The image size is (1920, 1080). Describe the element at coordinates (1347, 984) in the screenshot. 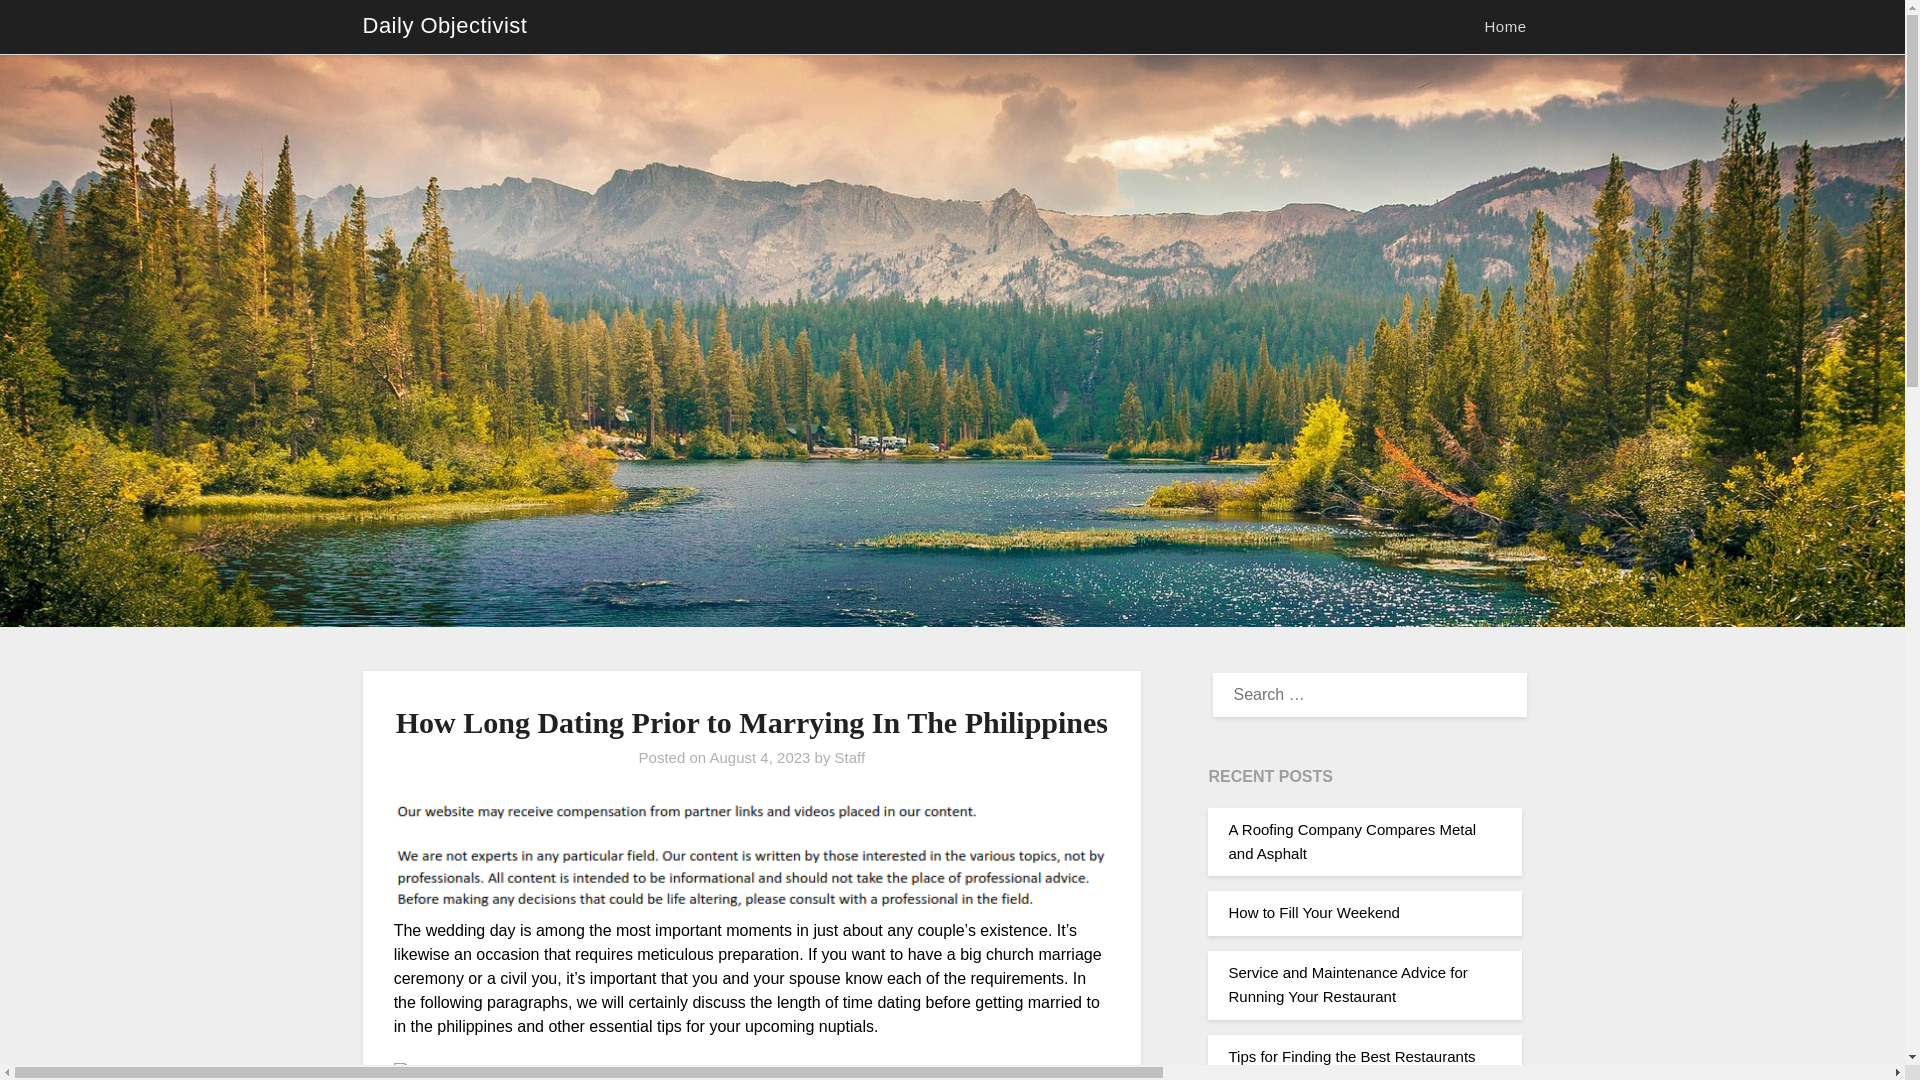

I see `Service and Maintenance Advice for Running Your Restaurant` at that location.